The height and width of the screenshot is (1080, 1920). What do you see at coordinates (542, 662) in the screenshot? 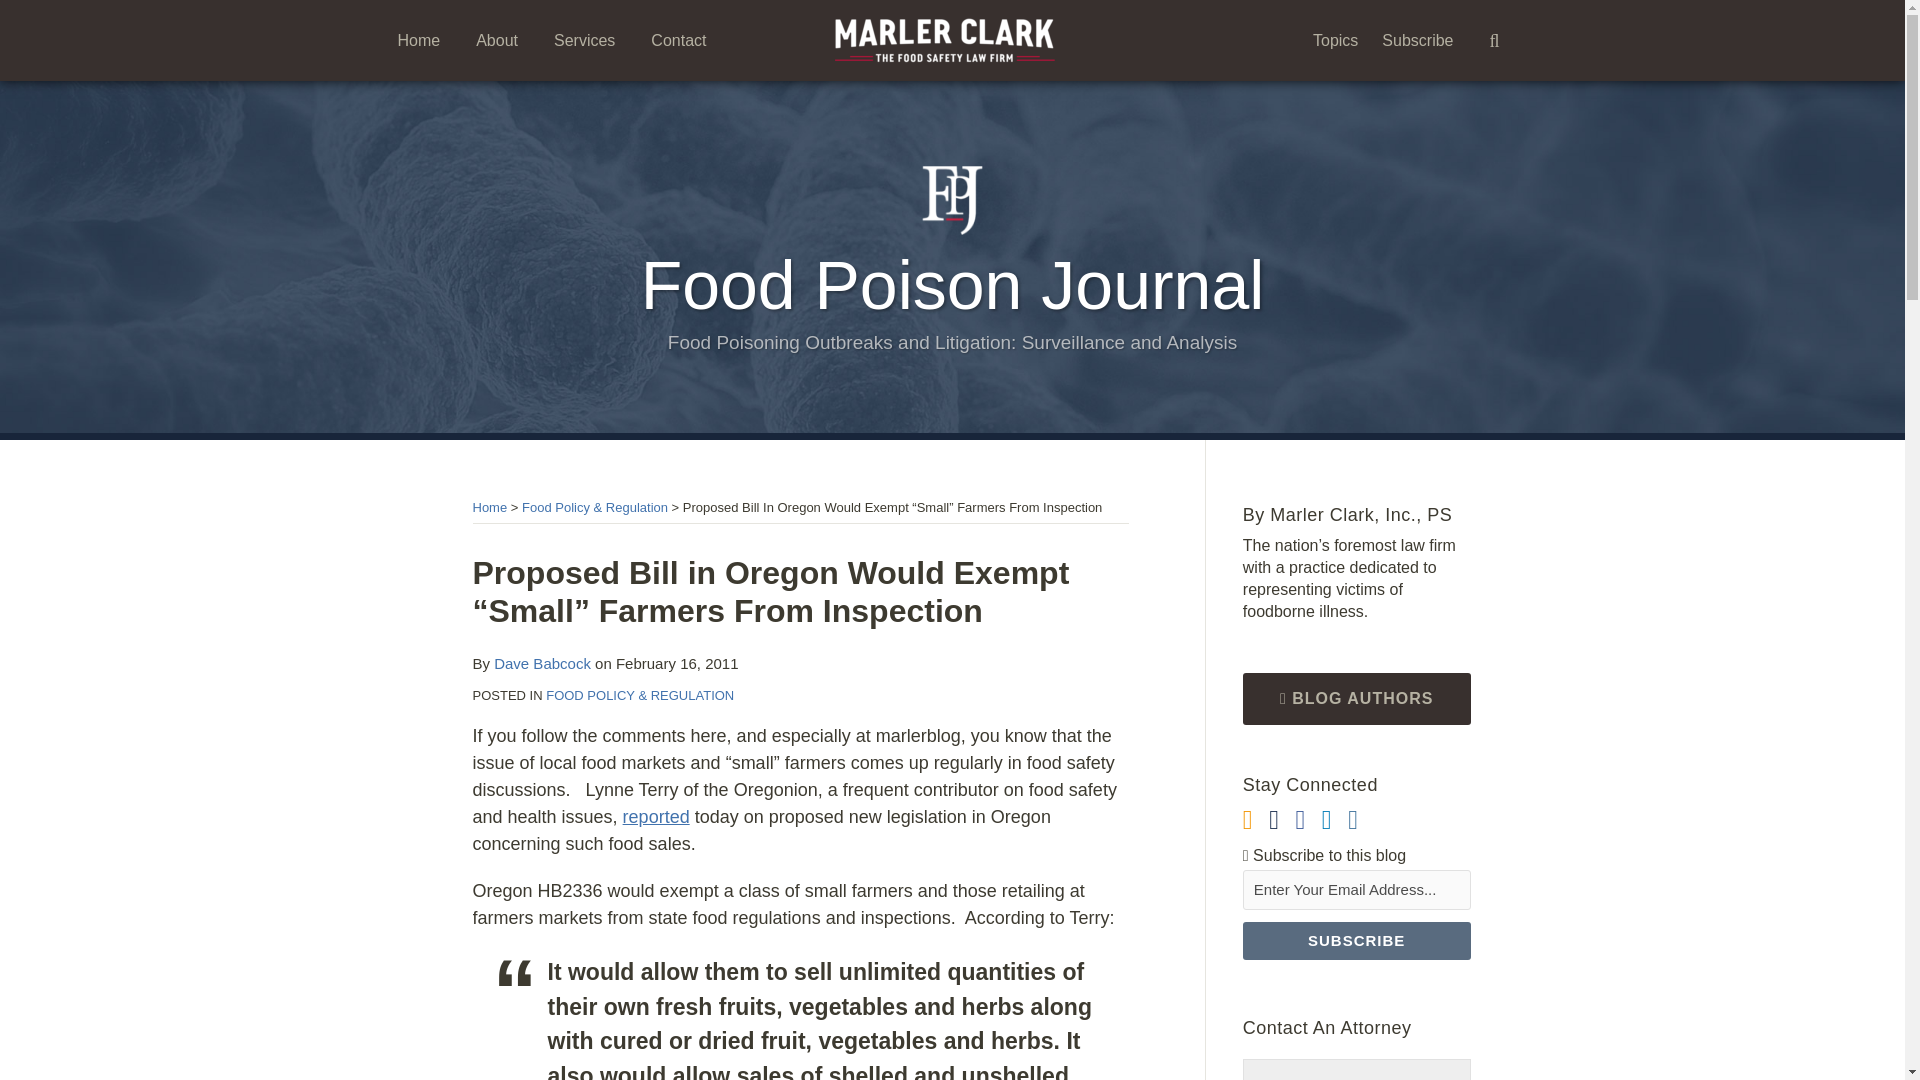
I see `Dave Babcock` at bounding box center [542, 662].